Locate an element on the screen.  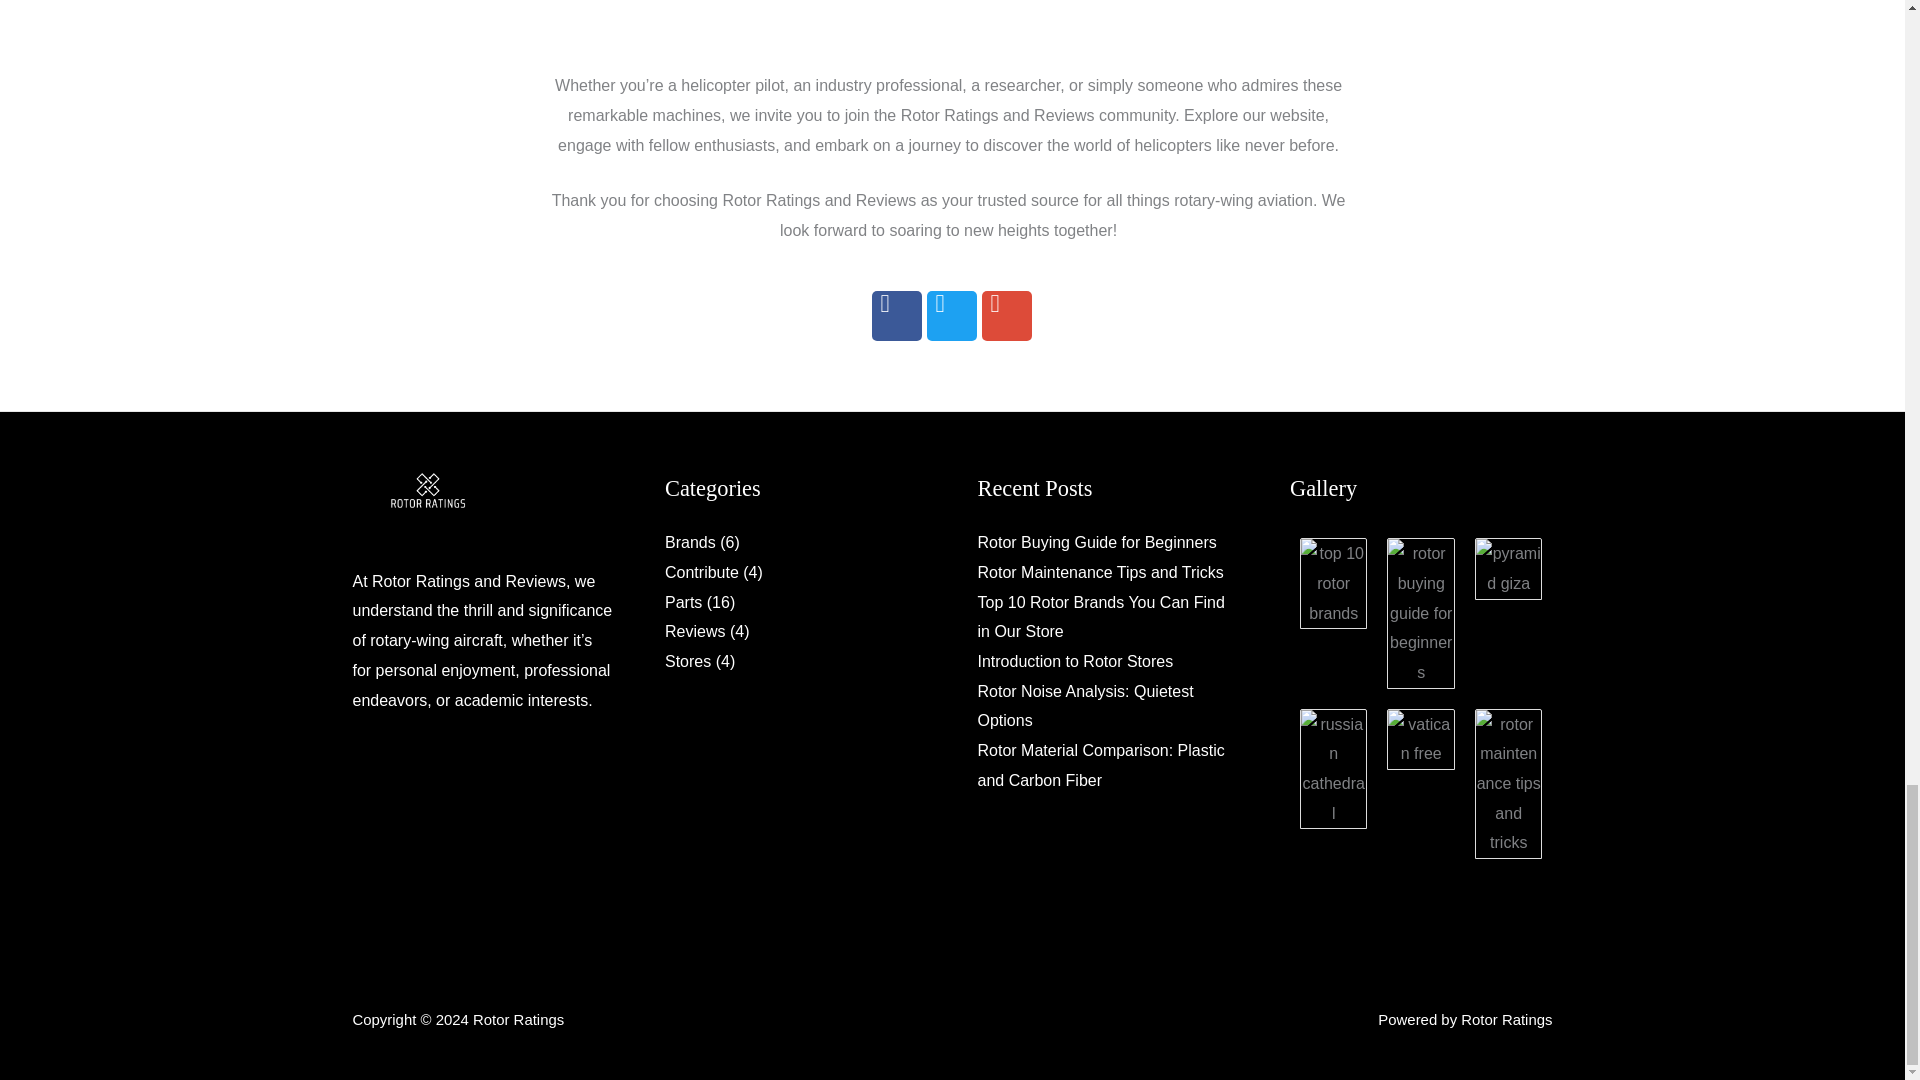
Top 10 Rotor Brands You Can Find in Our Store is located at coordinates (1100, 618).